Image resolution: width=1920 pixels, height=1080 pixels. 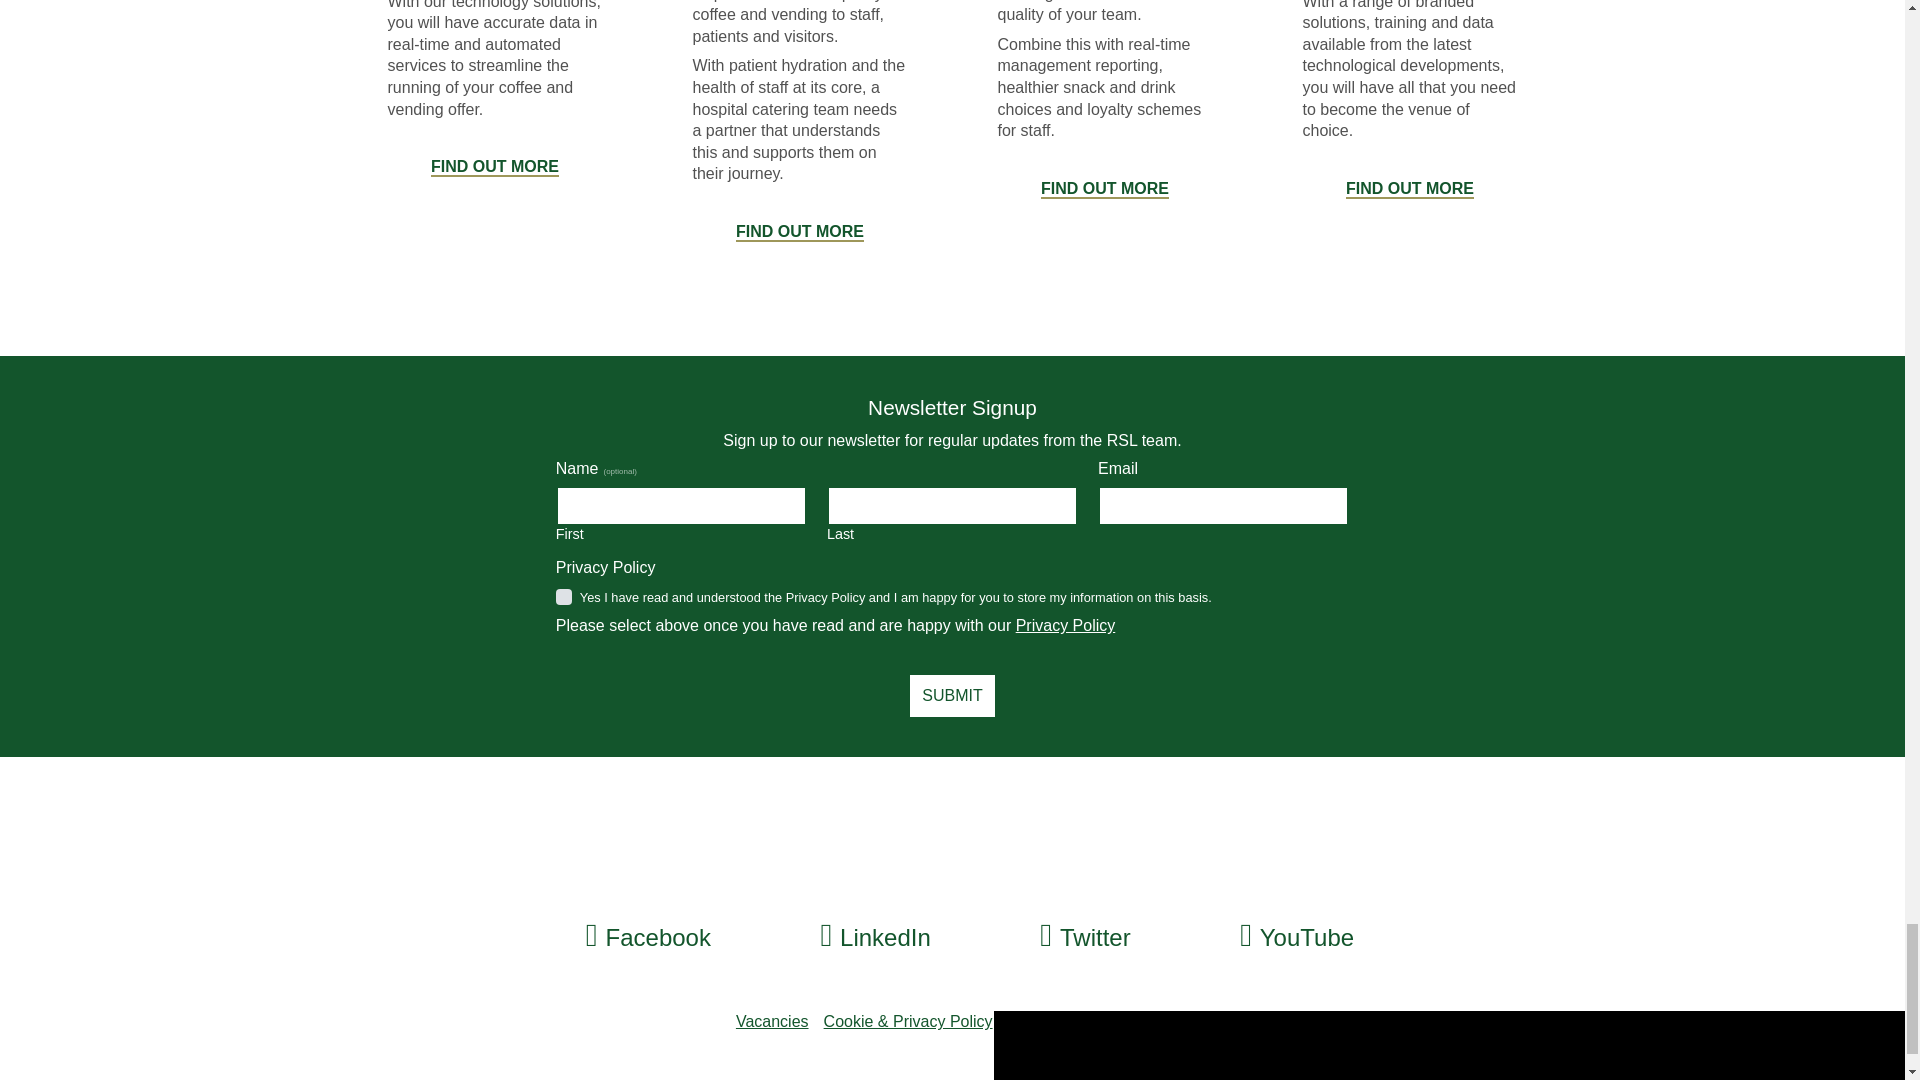 What do you see at coordinates (952, 696) in the screenshot?
I see `Submit` at bounding box center [952, 696].